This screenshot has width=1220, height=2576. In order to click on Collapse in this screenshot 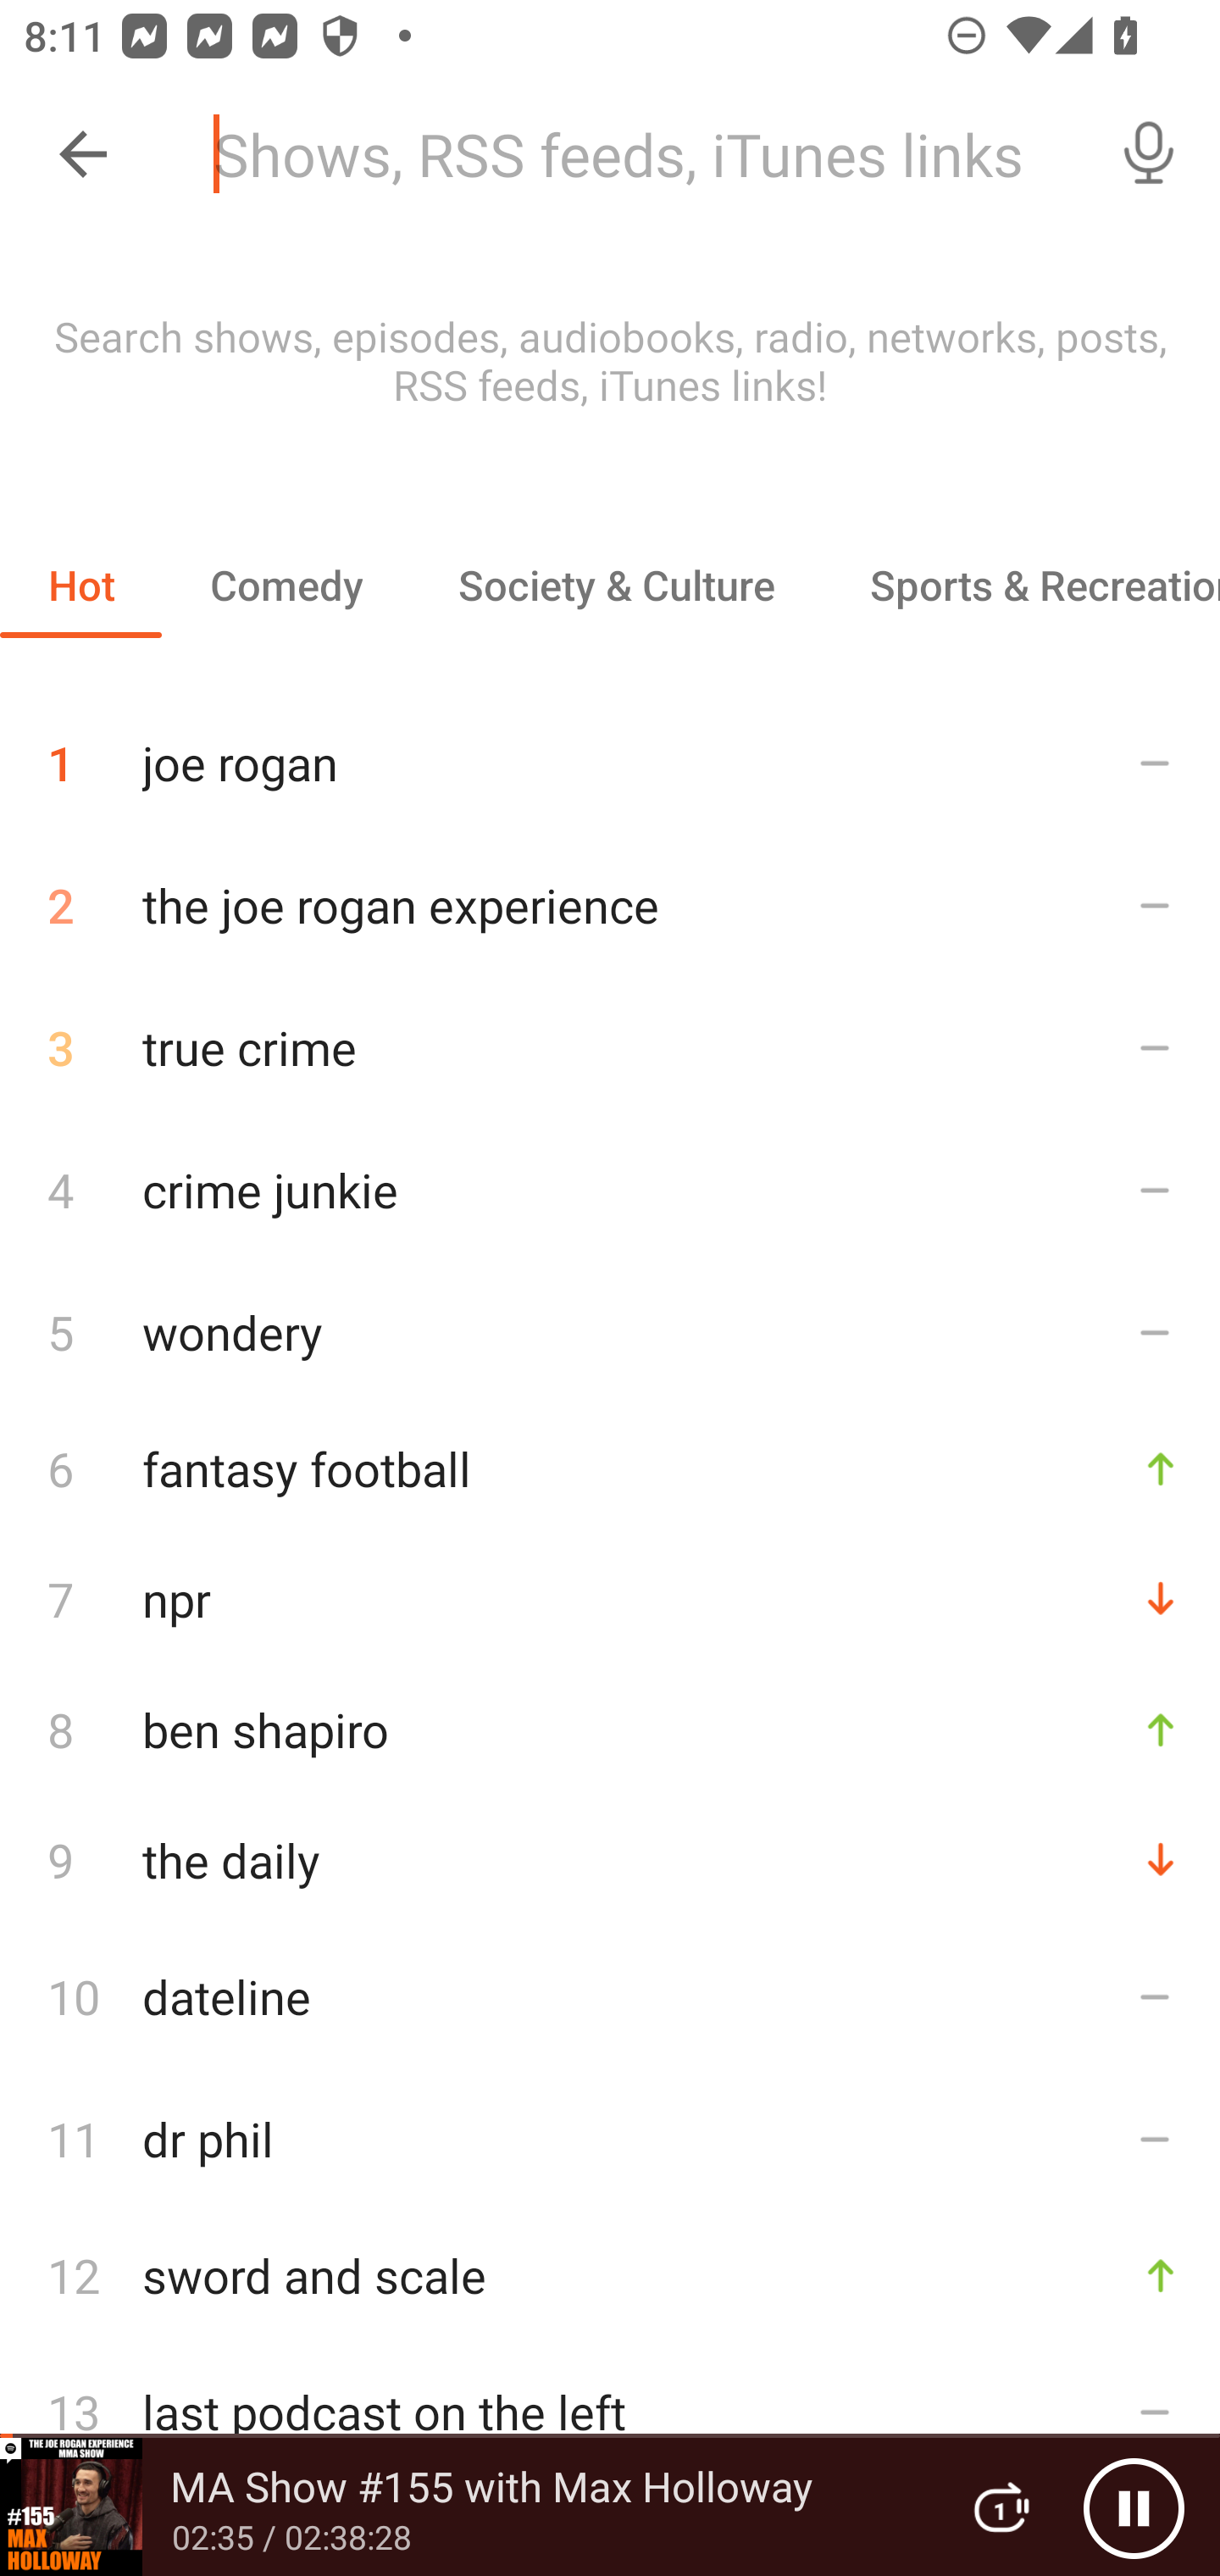, I will do `click(83, 154)`.